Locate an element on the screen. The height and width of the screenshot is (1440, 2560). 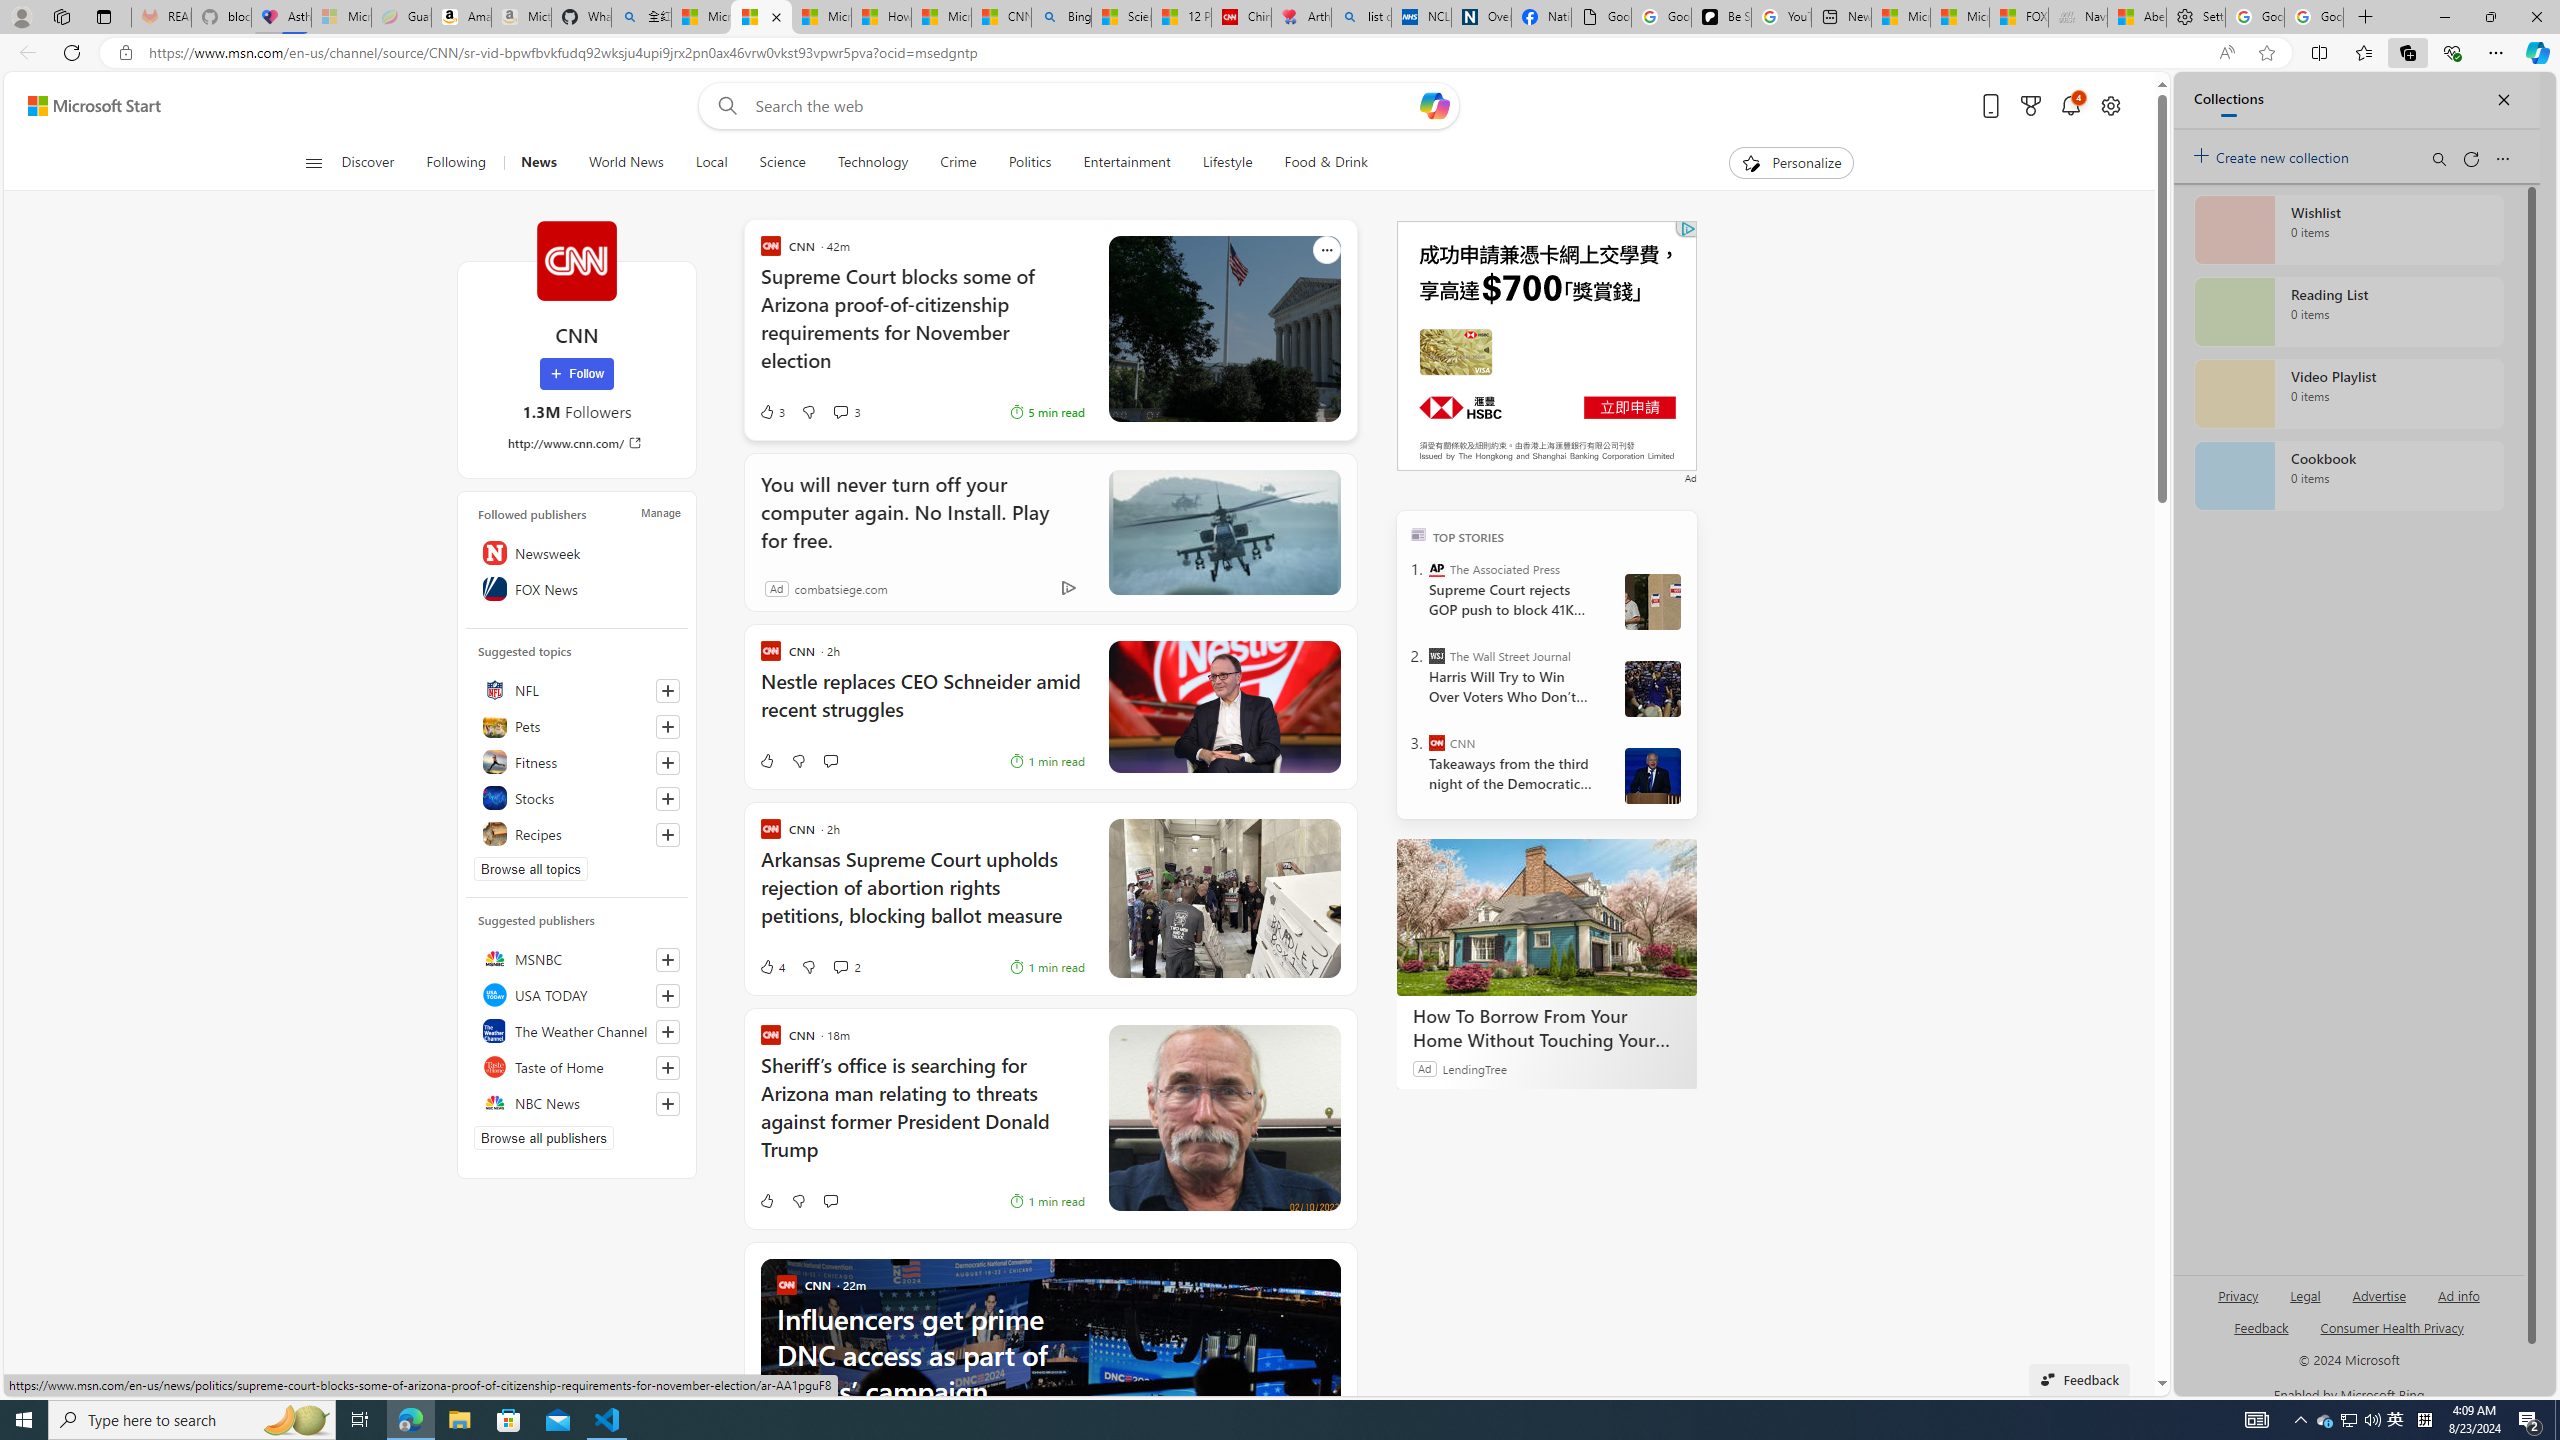
MSNBC is located at coordinates (576, 958).